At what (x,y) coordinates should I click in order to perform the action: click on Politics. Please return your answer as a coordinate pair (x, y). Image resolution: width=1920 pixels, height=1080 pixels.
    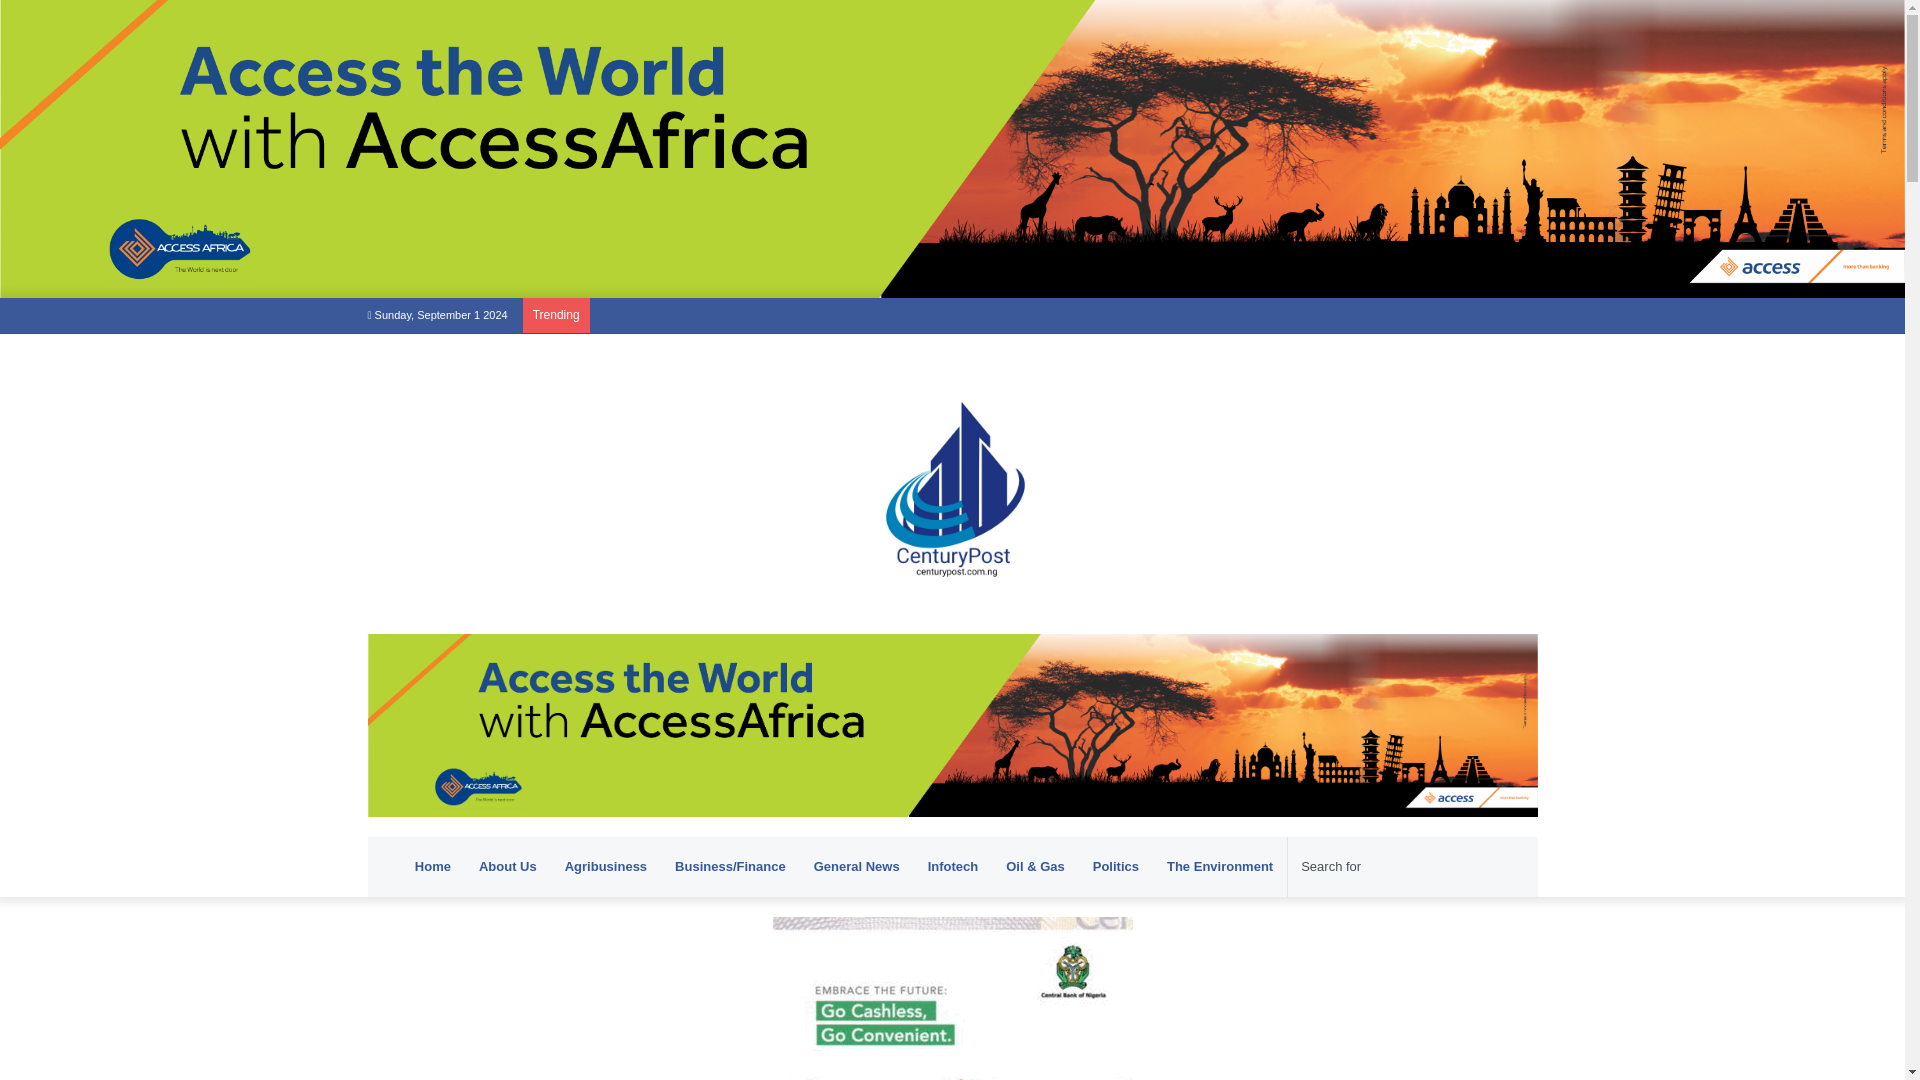
    Looking at the image, I should click on (1116, 867).